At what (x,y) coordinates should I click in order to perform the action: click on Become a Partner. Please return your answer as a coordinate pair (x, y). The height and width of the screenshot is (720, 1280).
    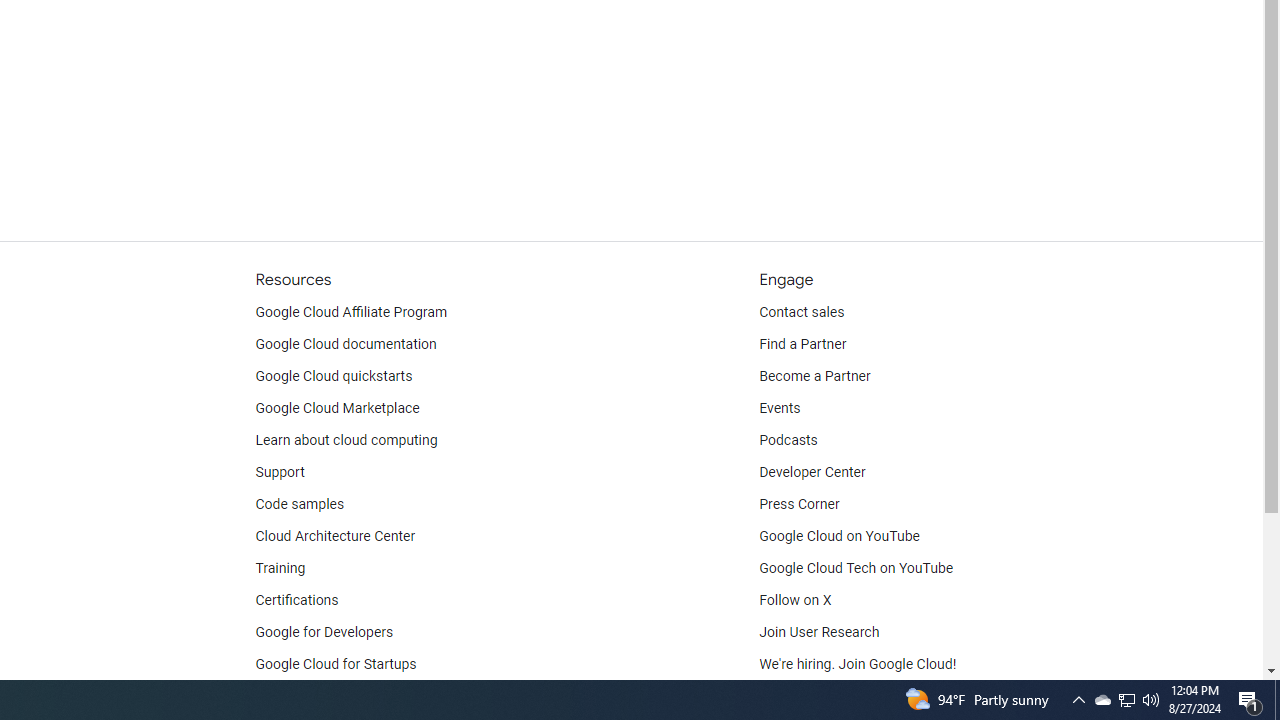
    Looking at the image, I should click on (814, 376).